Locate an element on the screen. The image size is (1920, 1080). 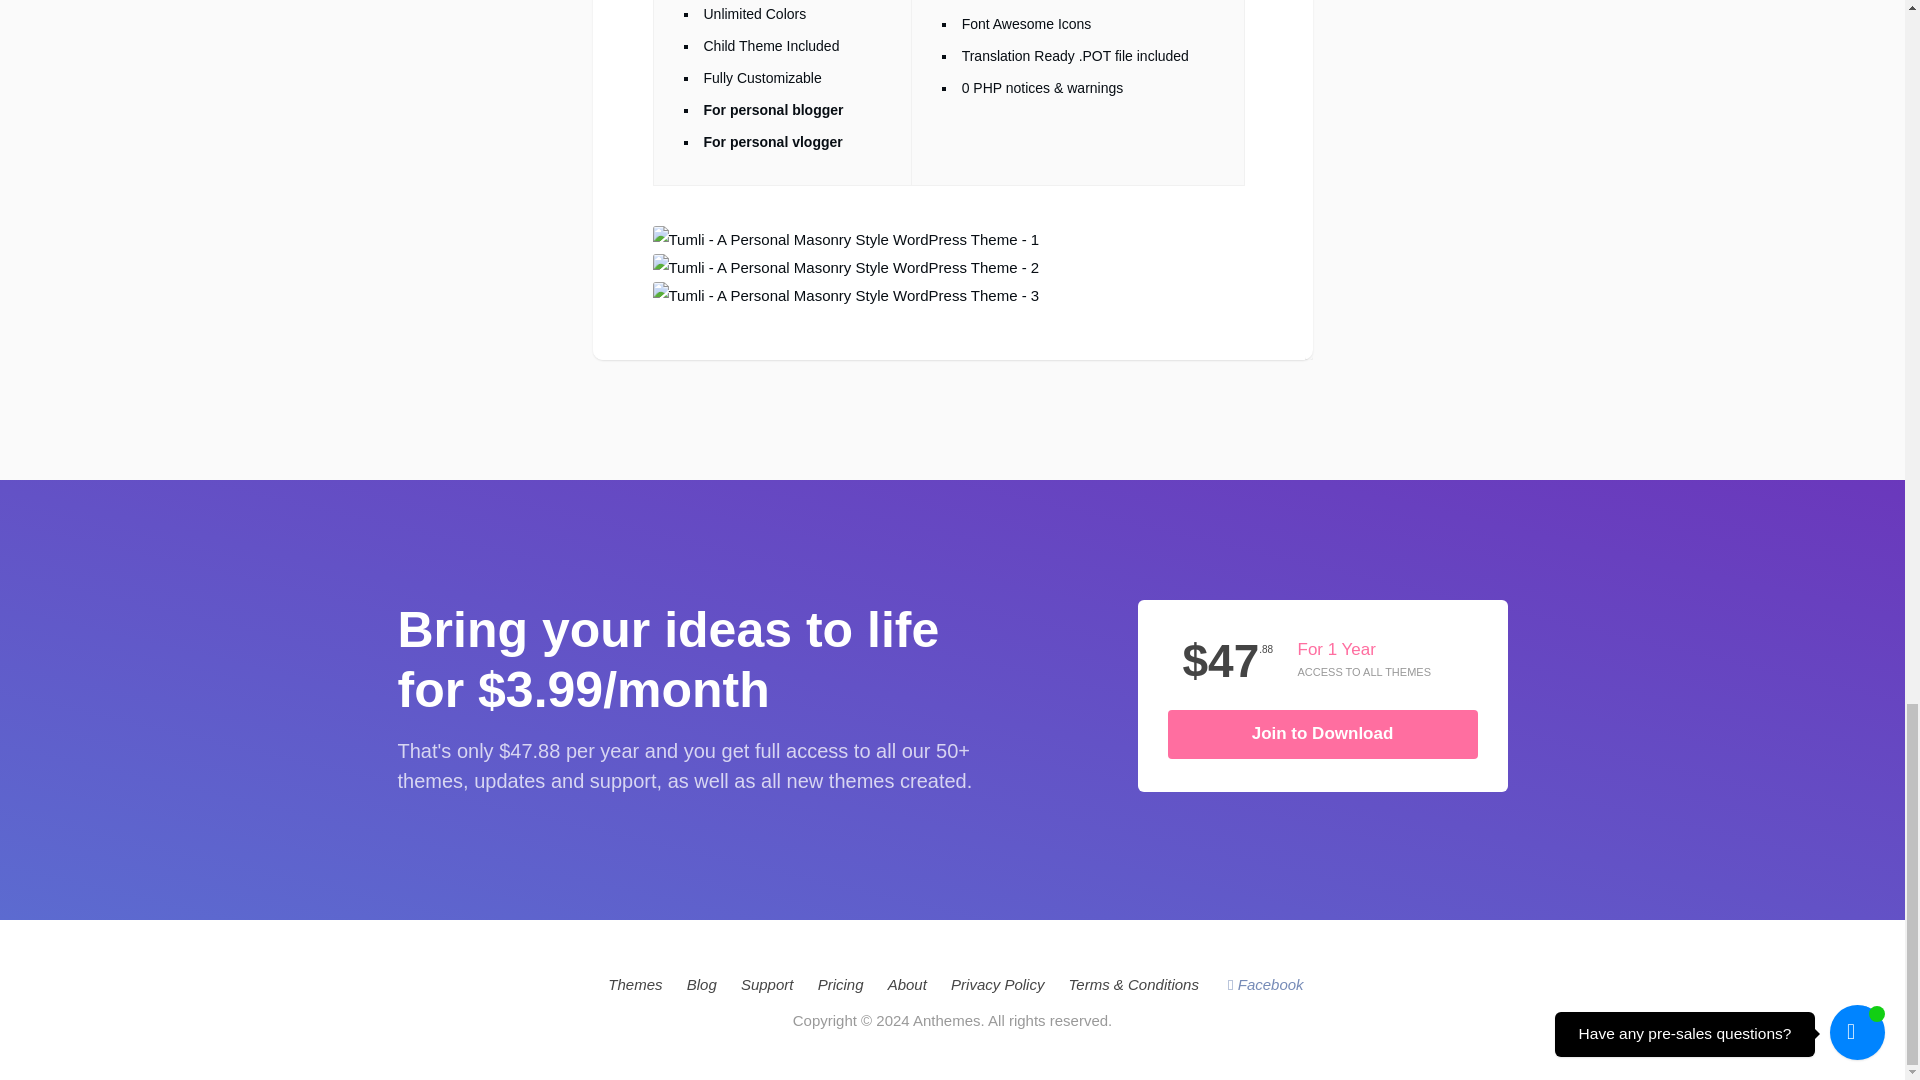
About is located at coordinates (907, 984).